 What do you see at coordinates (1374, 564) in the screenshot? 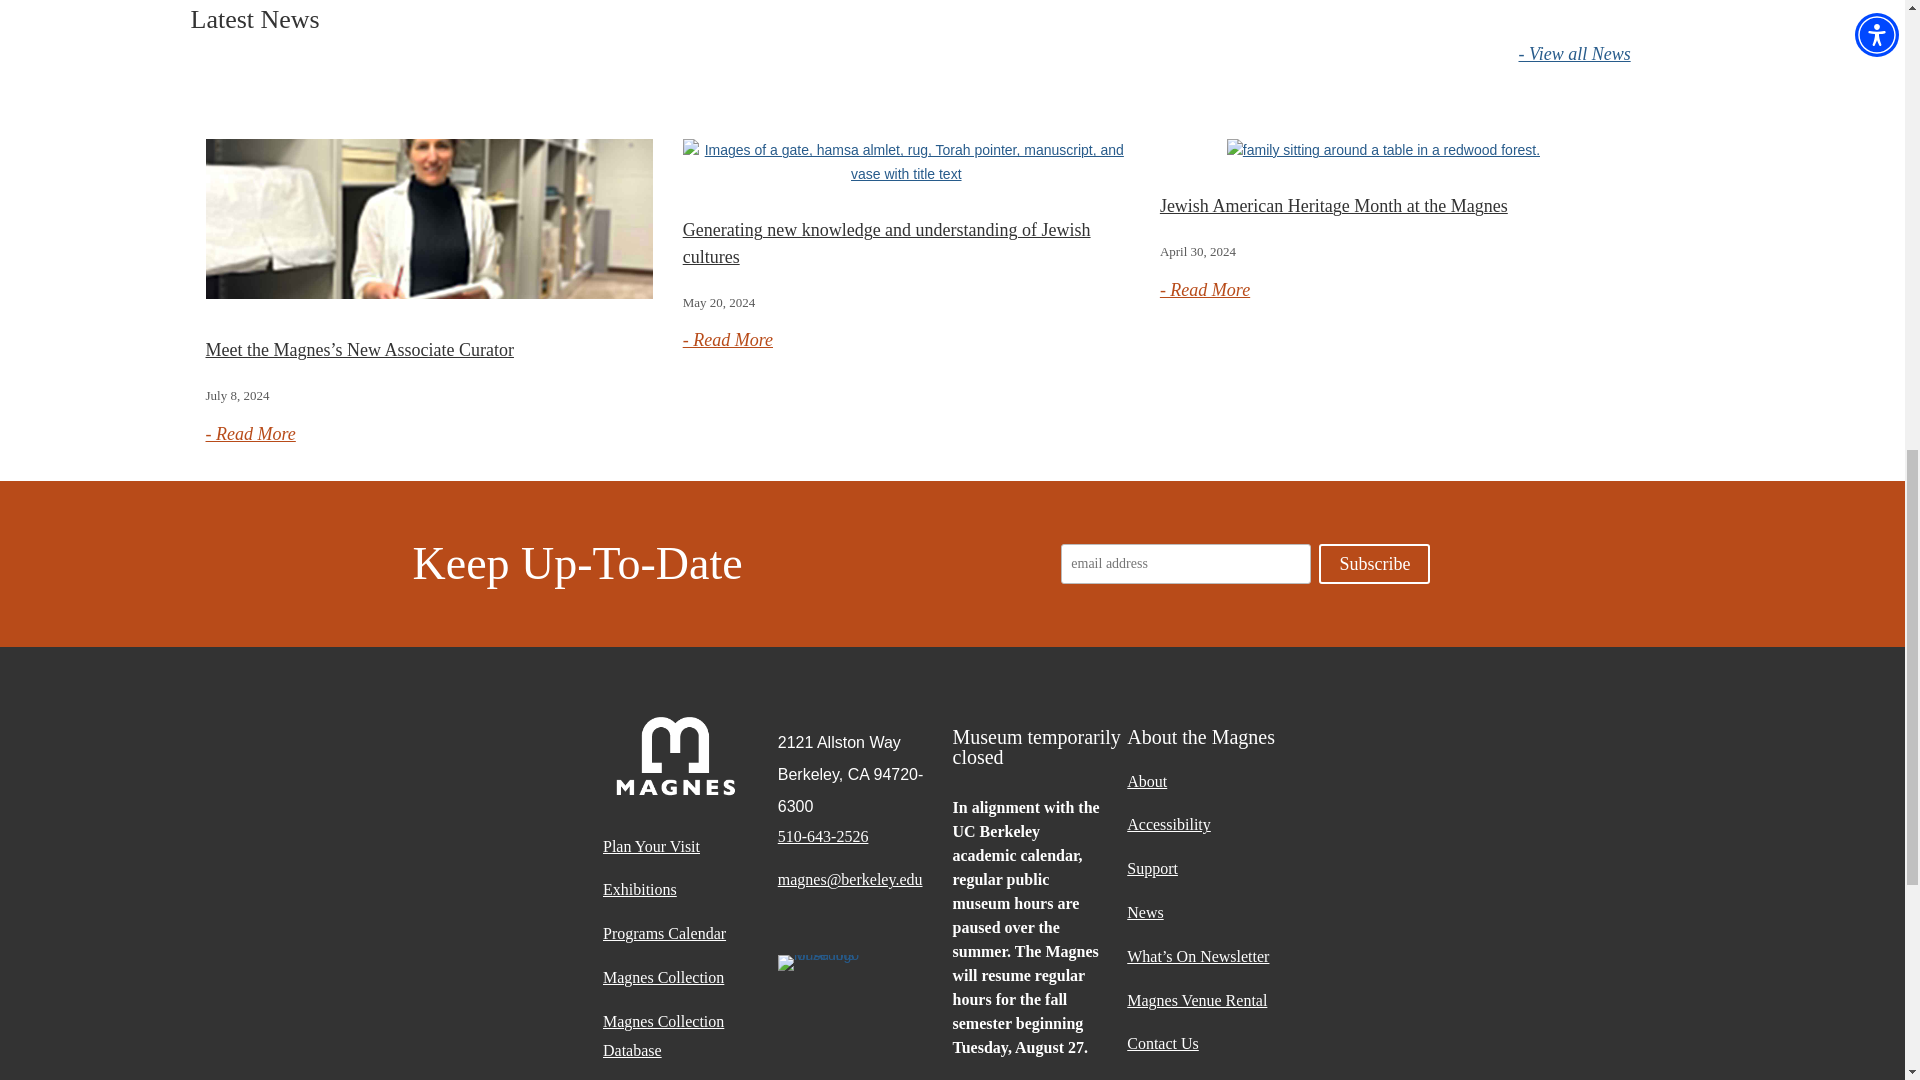
I see `Subscribe` at bounding box center [1374, 564].